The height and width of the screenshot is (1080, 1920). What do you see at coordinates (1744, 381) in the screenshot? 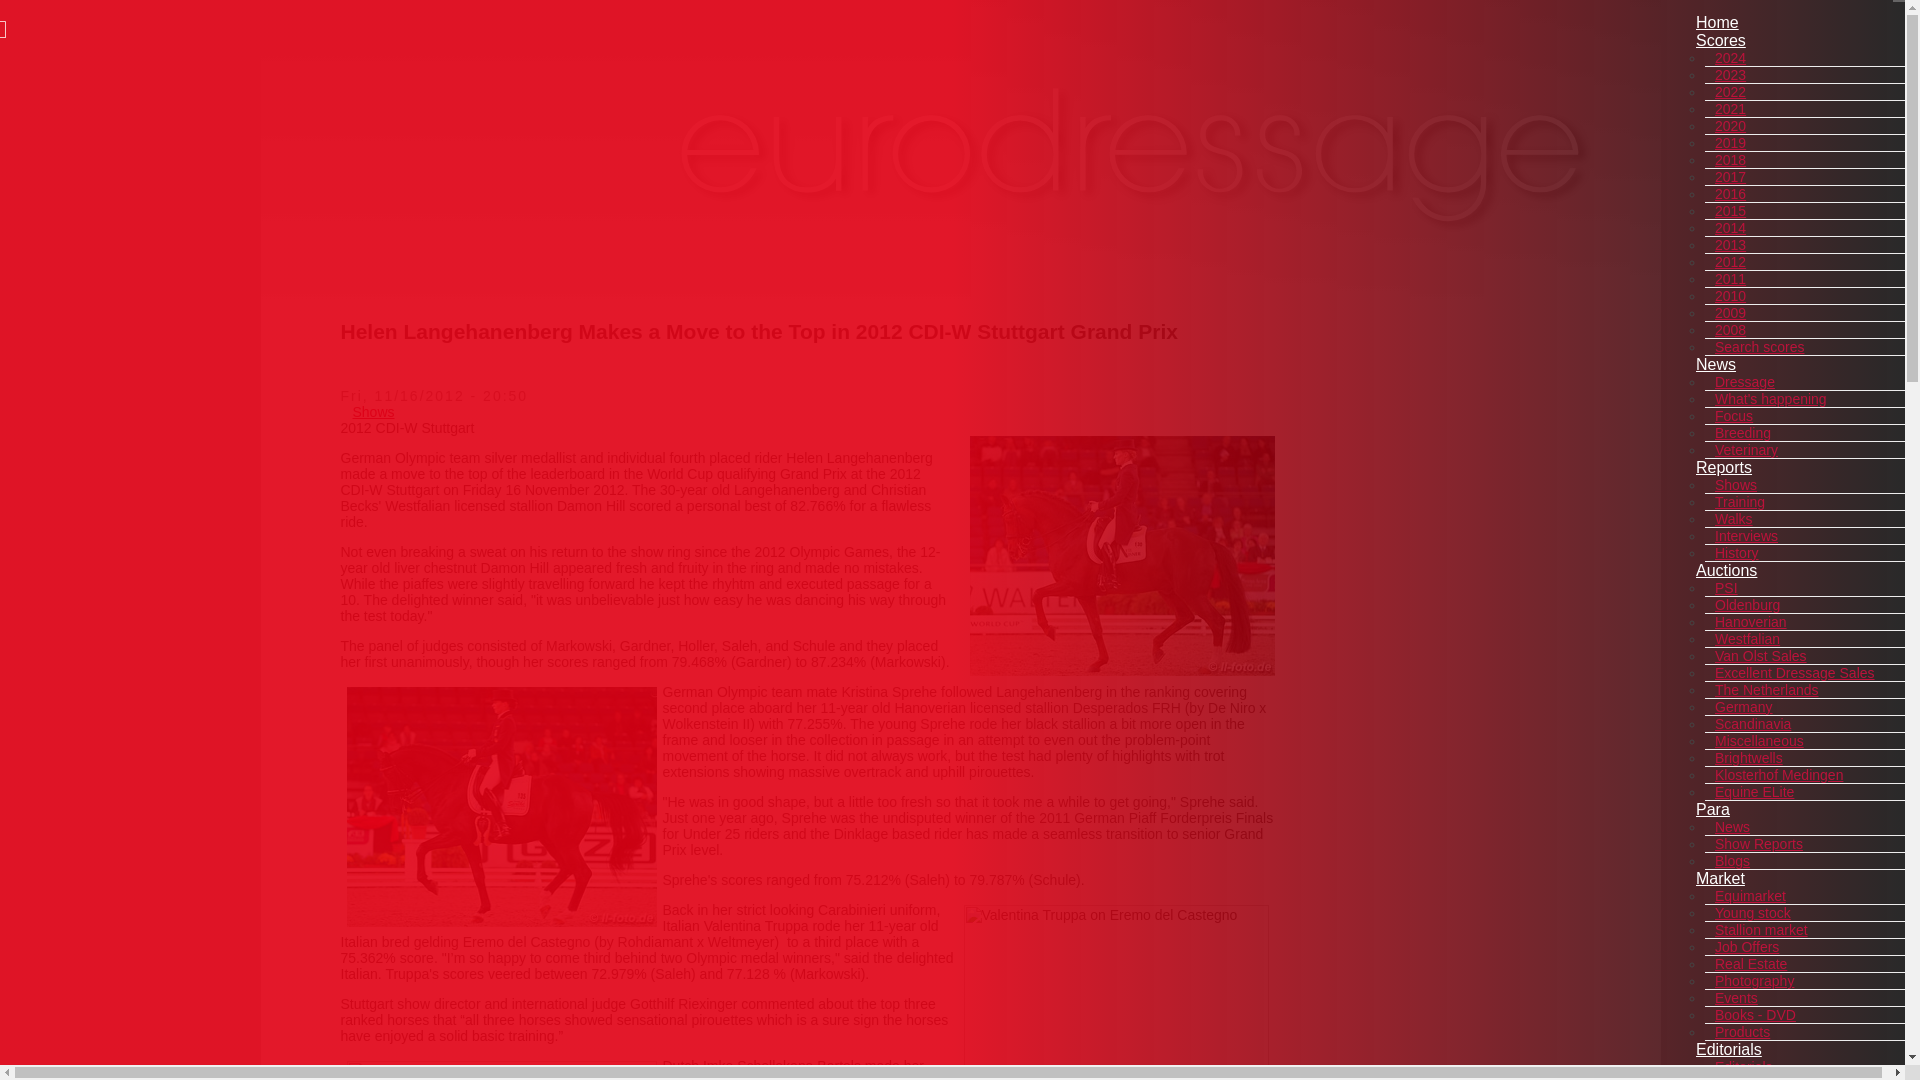
I see `Dressage` at bounding box center [1744, 381].